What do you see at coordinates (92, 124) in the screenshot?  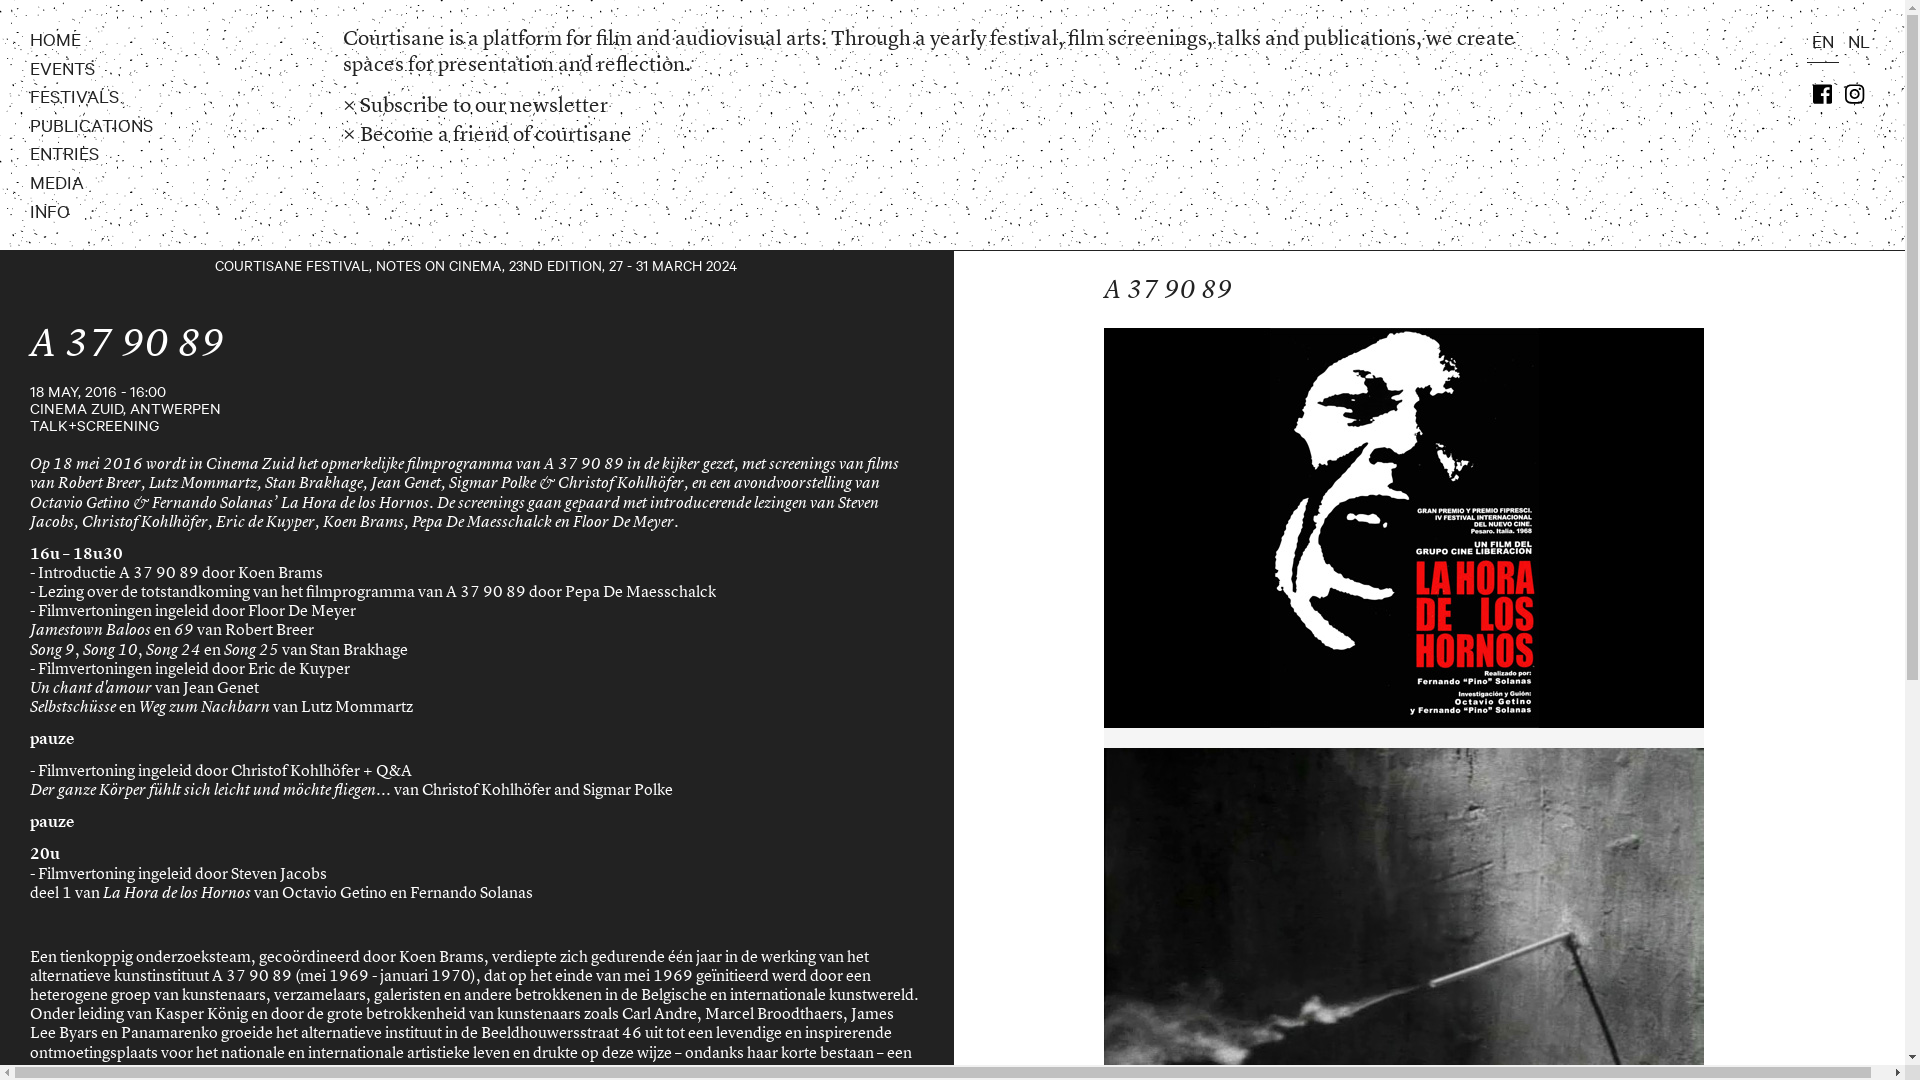 I see `PUBLICATIONS` at bounding box center [92, 124].